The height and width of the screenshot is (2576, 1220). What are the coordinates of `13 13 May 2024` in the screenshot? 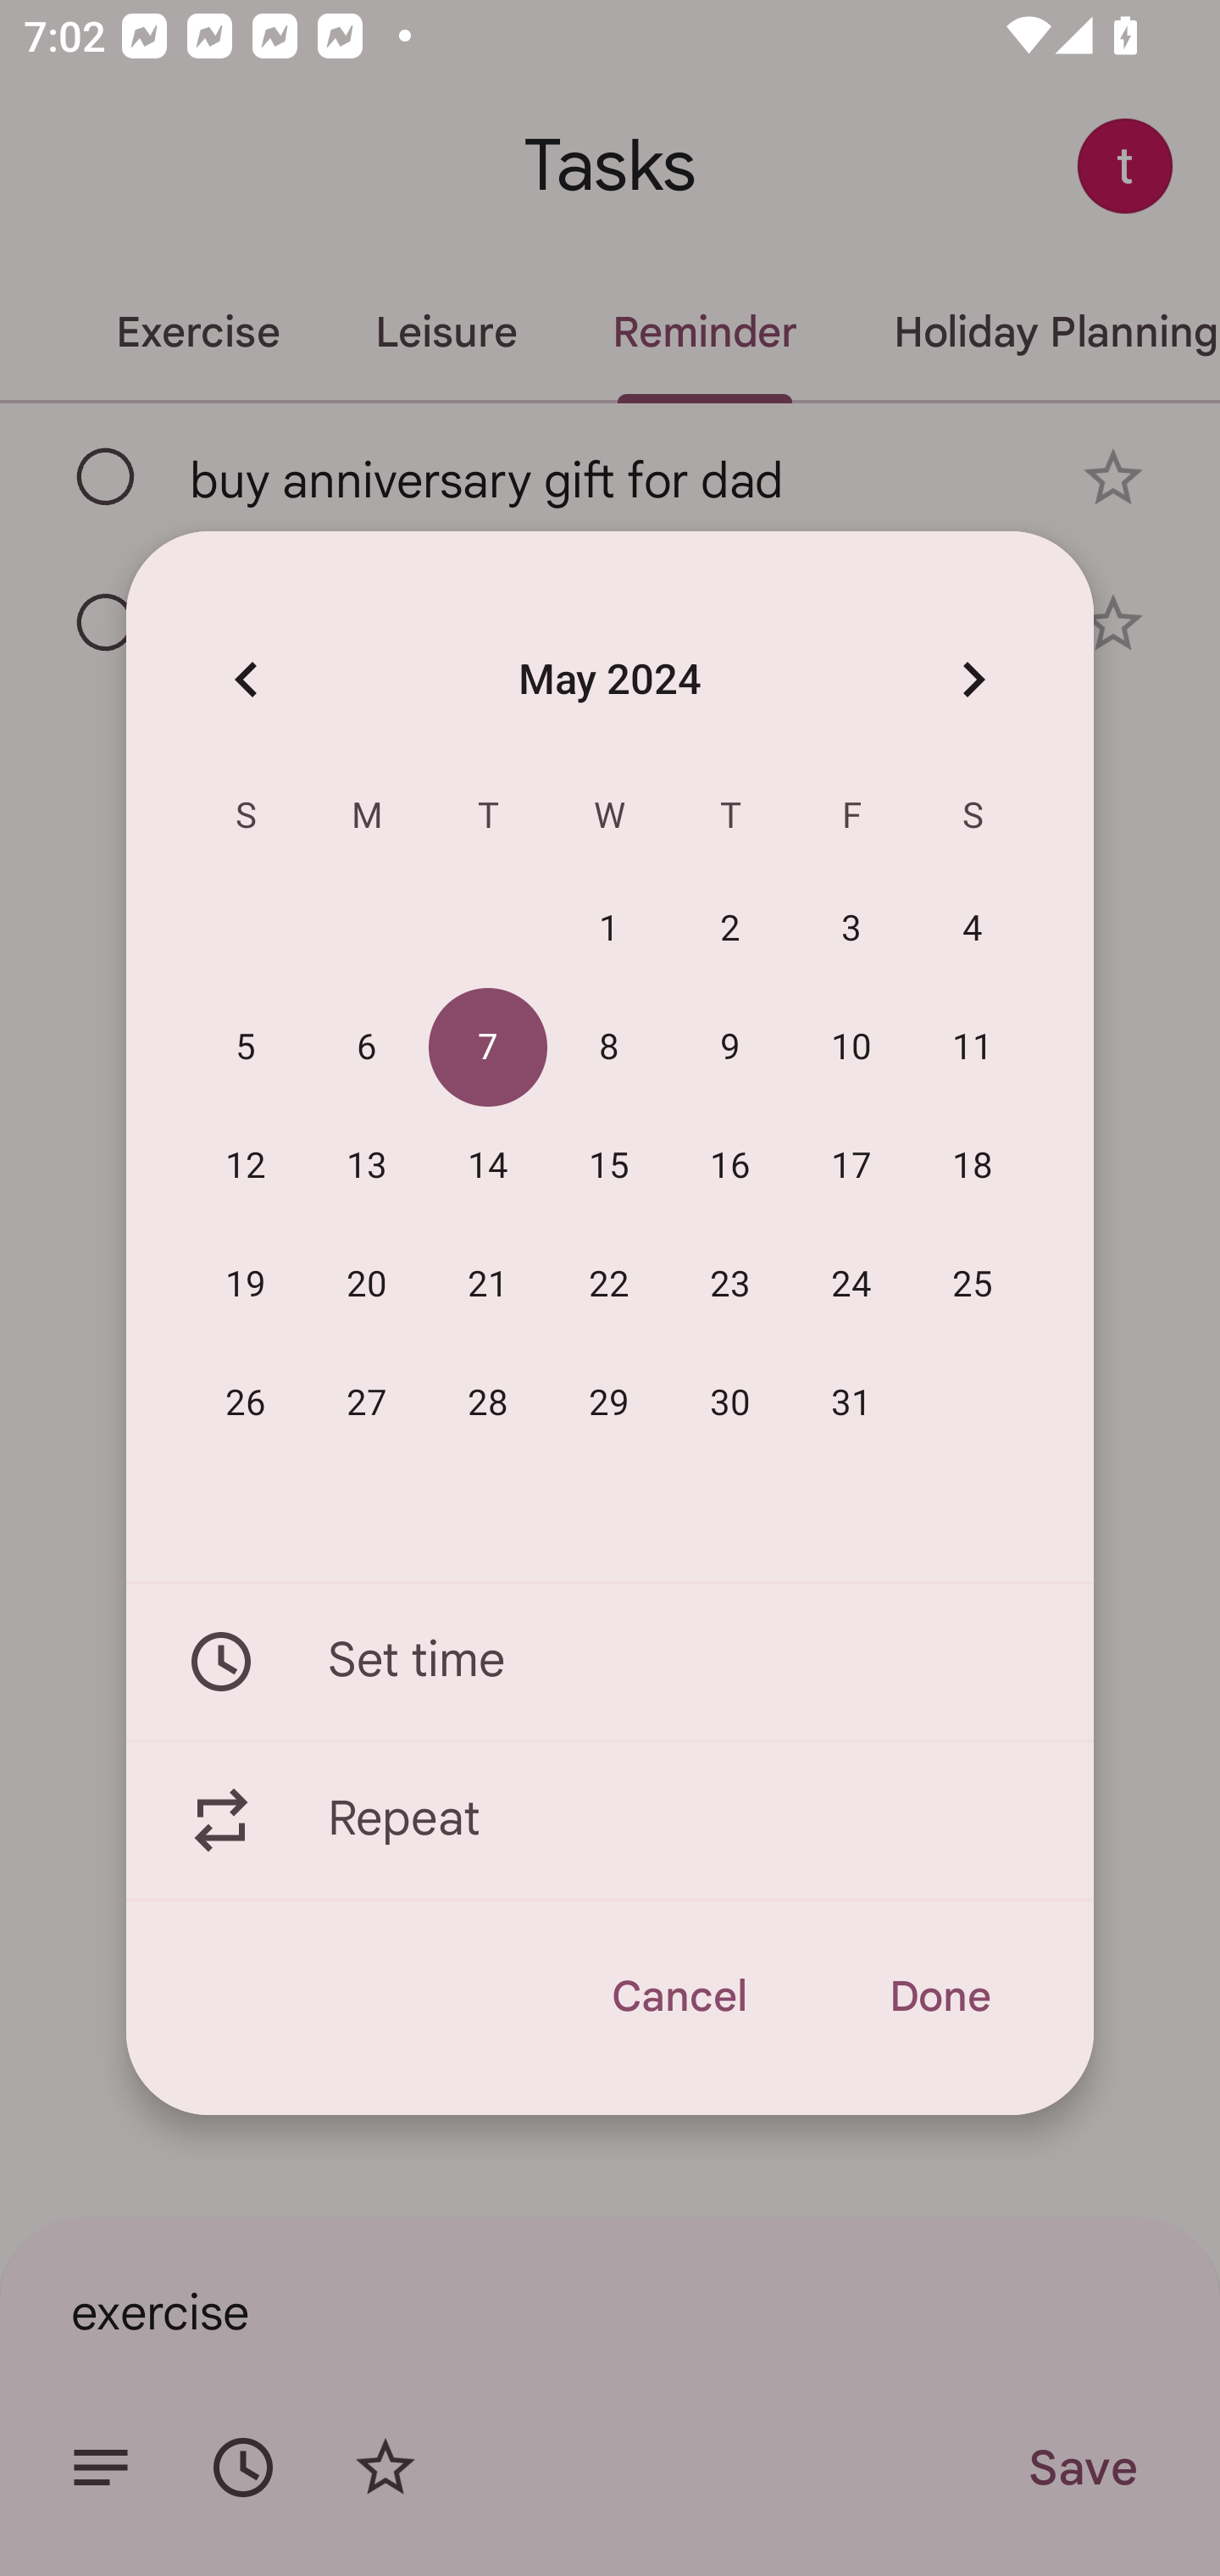 It's located at (367, 1167).